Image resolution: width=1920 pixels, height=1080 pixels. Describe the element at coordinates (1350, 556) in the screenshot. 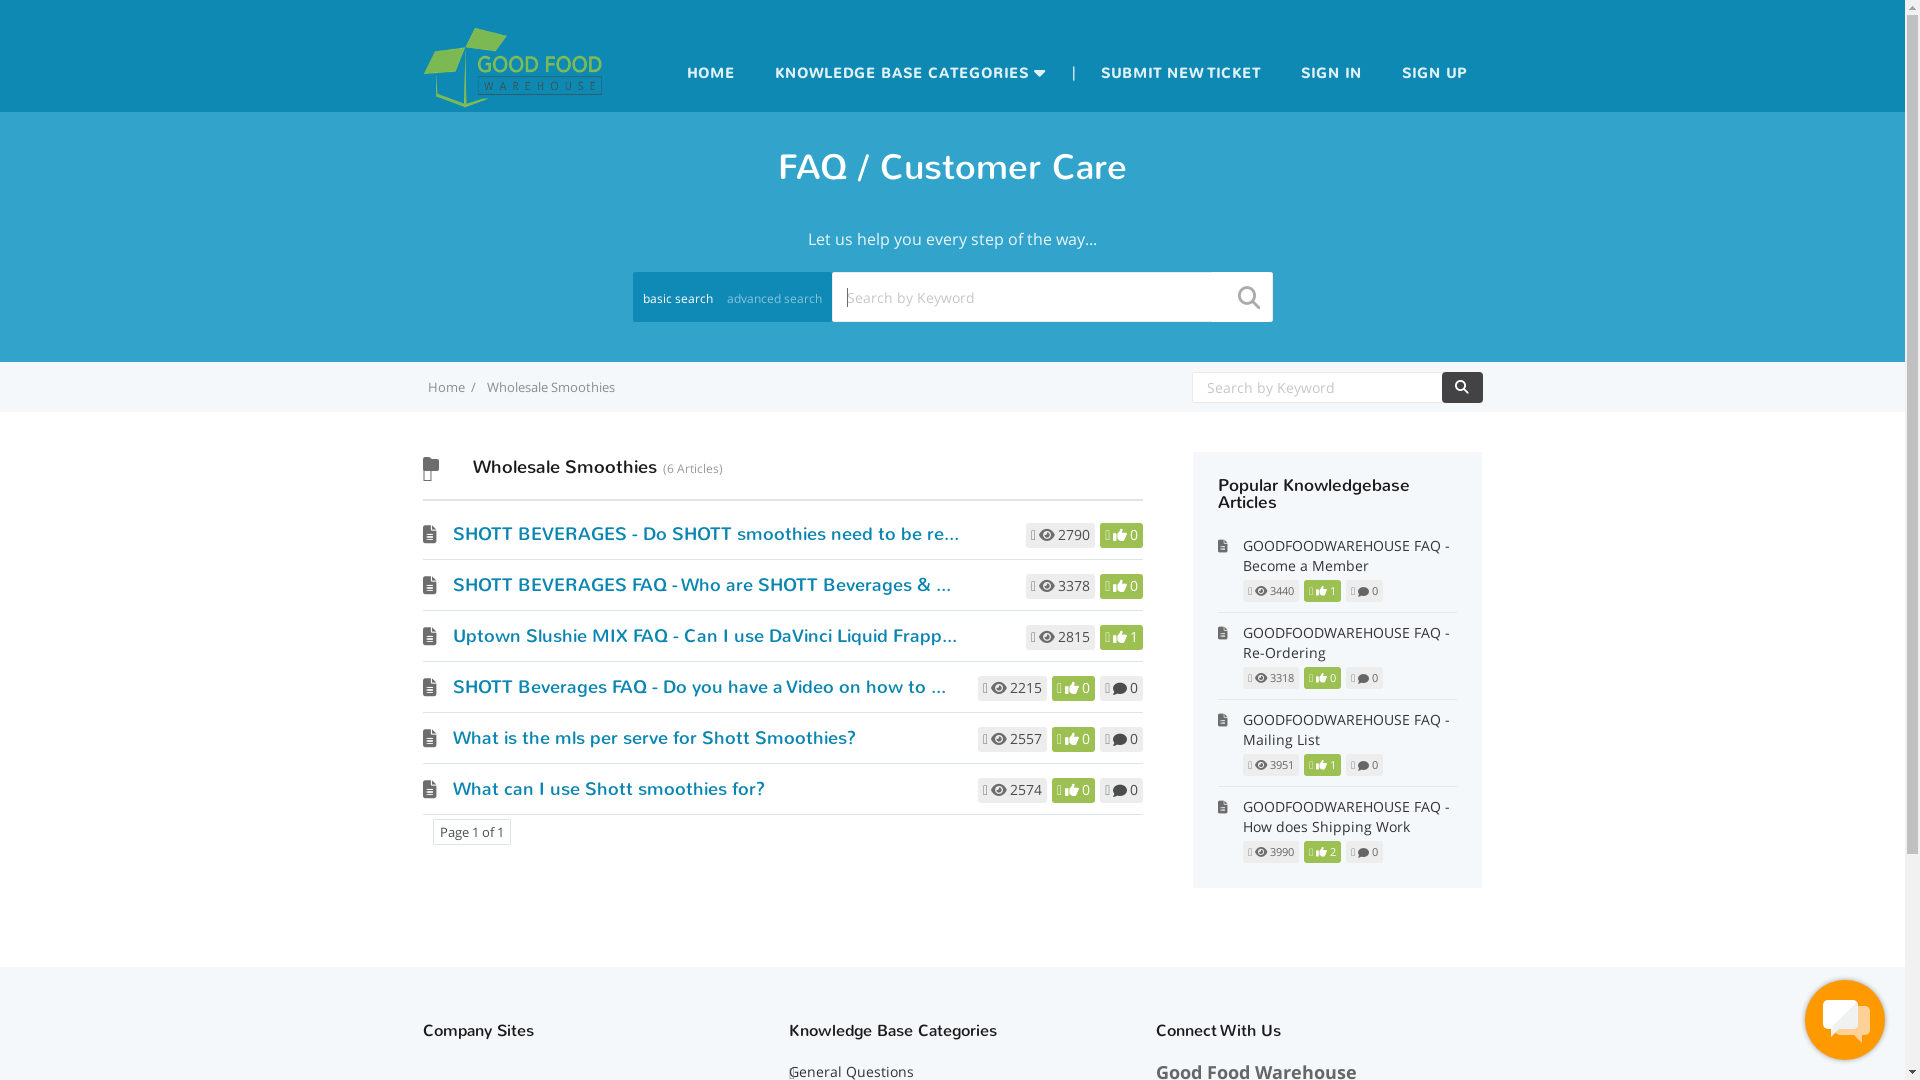

I see `GOODFOODWAREHOUSE FAQ - Become a Member` at that location.